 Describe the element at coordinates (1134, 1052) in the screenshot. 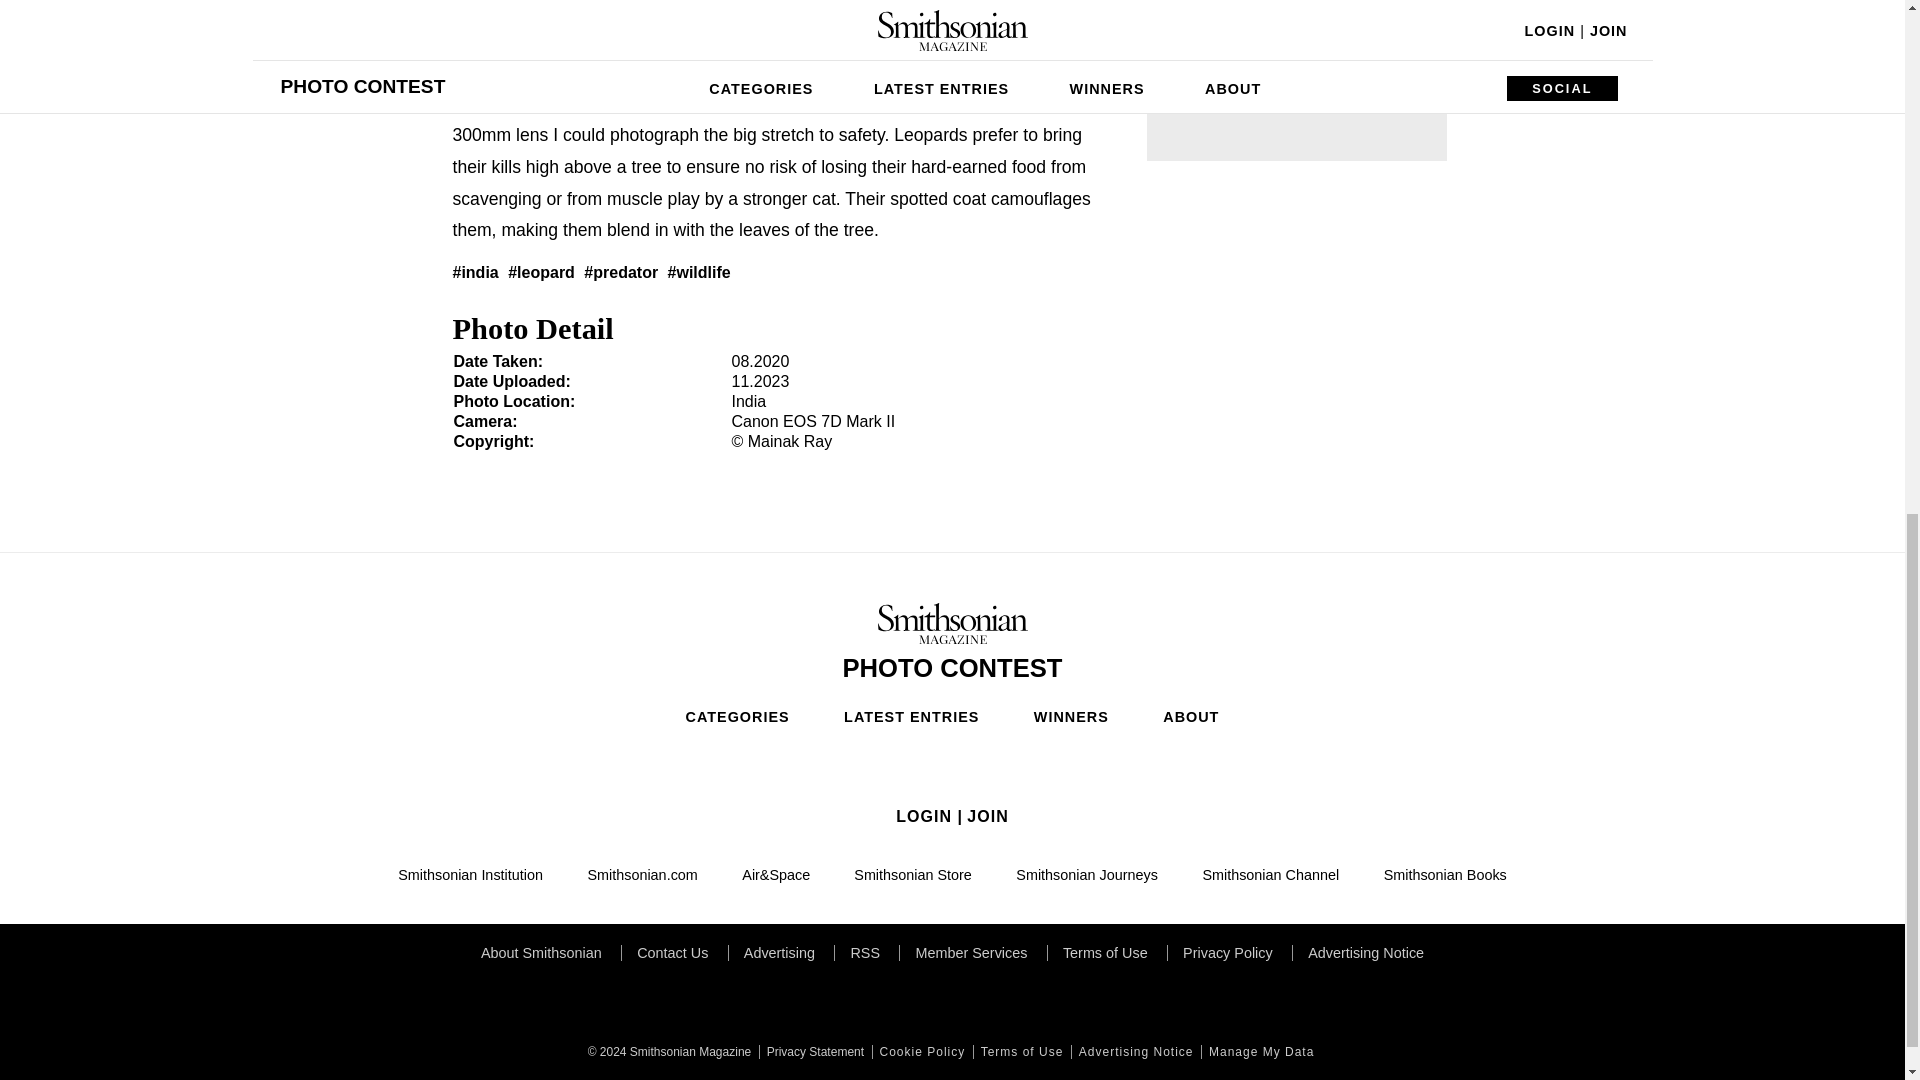

I see `Advertising Notice` at that location.